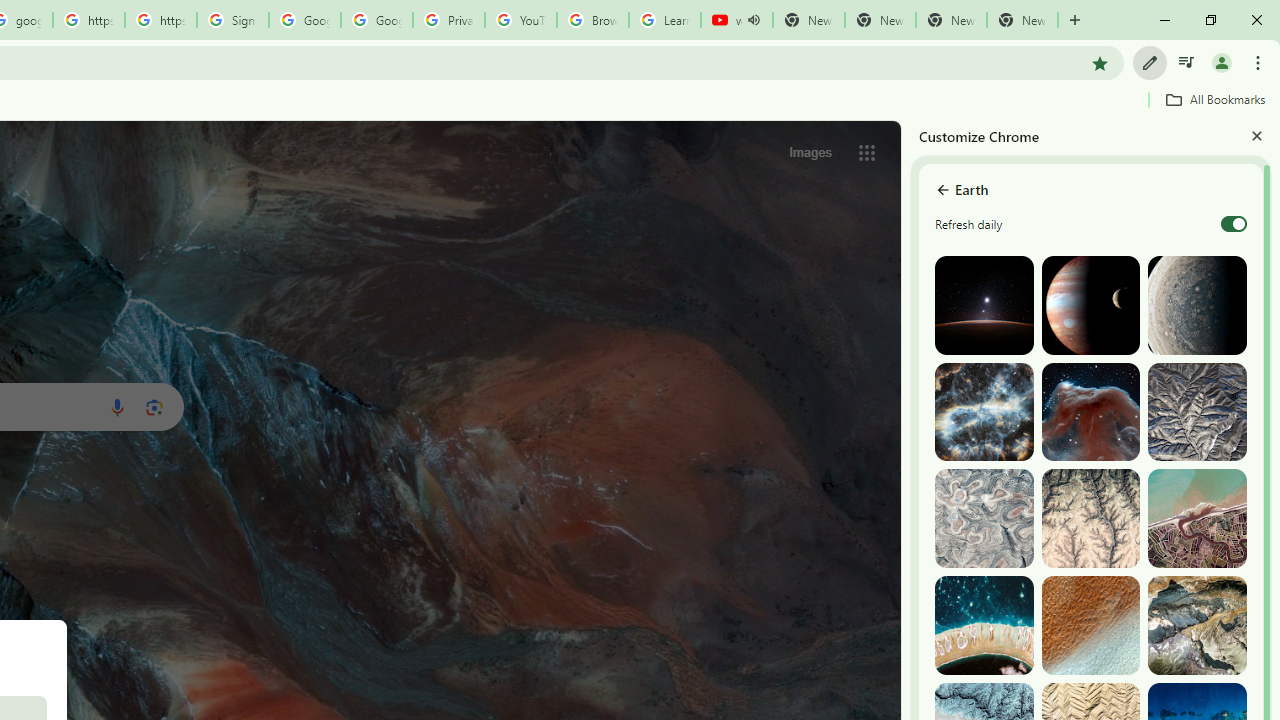 The width and height of the screenshot is (1280, 720). I want to click on https://scholar.google.com/, so click(88, 20).